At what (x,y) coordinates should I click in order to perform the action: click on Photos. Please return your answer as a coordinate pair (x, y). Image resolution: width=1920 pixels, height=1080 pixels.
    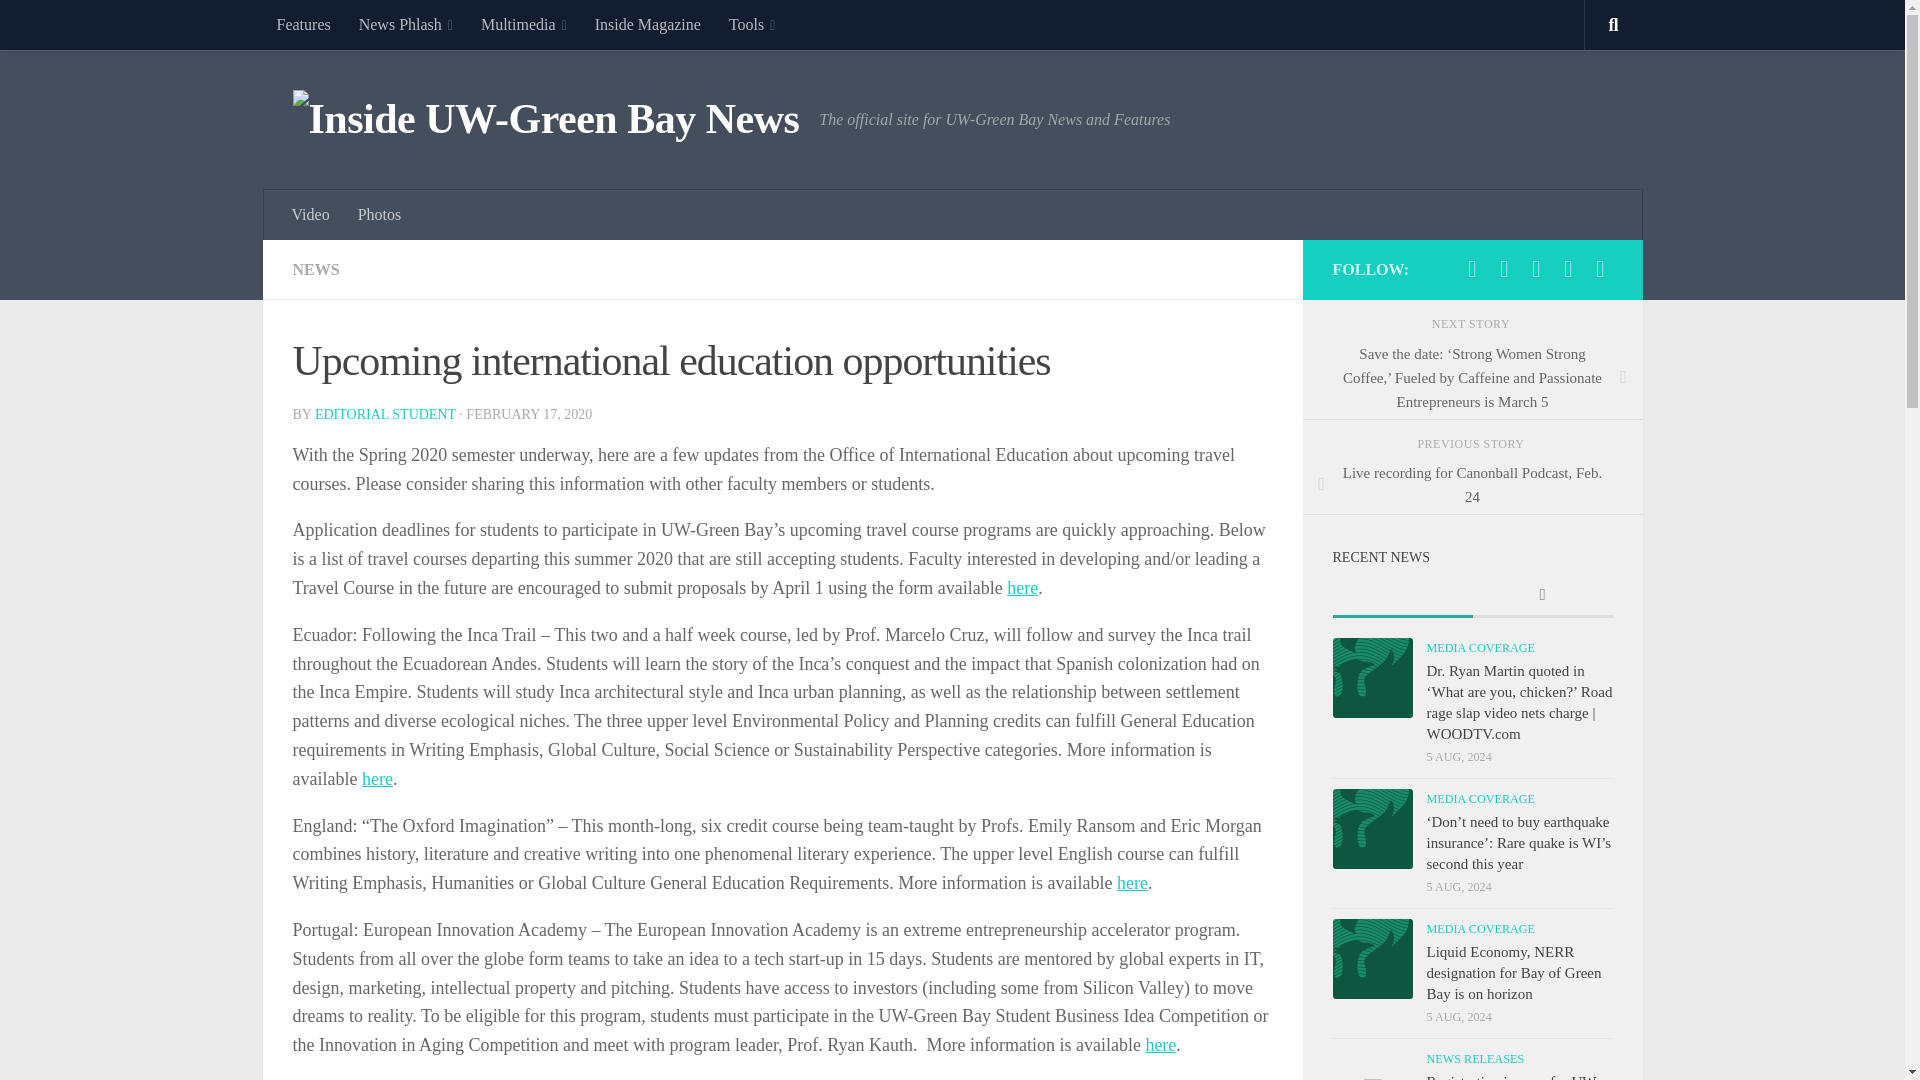
    Looking at the image, I should click on (380, 214).